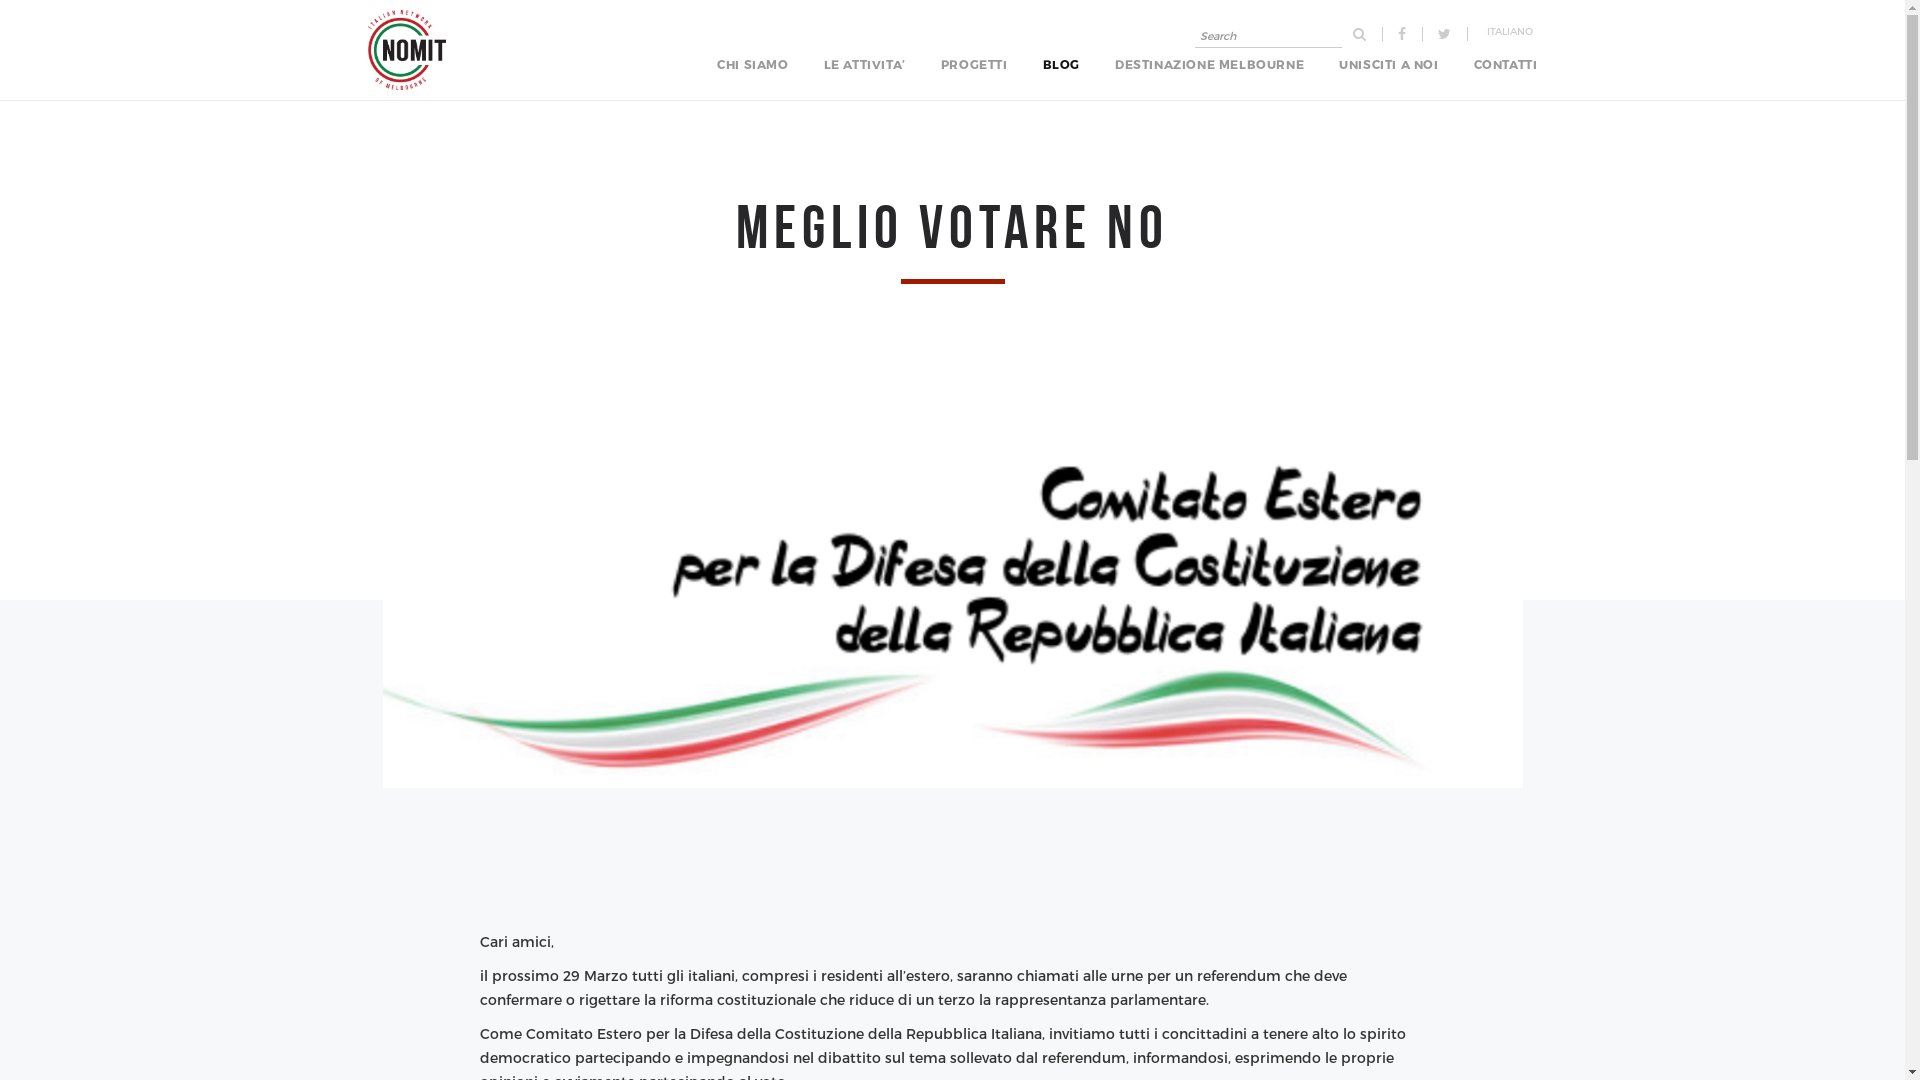  I want to click on CHI SIAMO, so click(752, 64).